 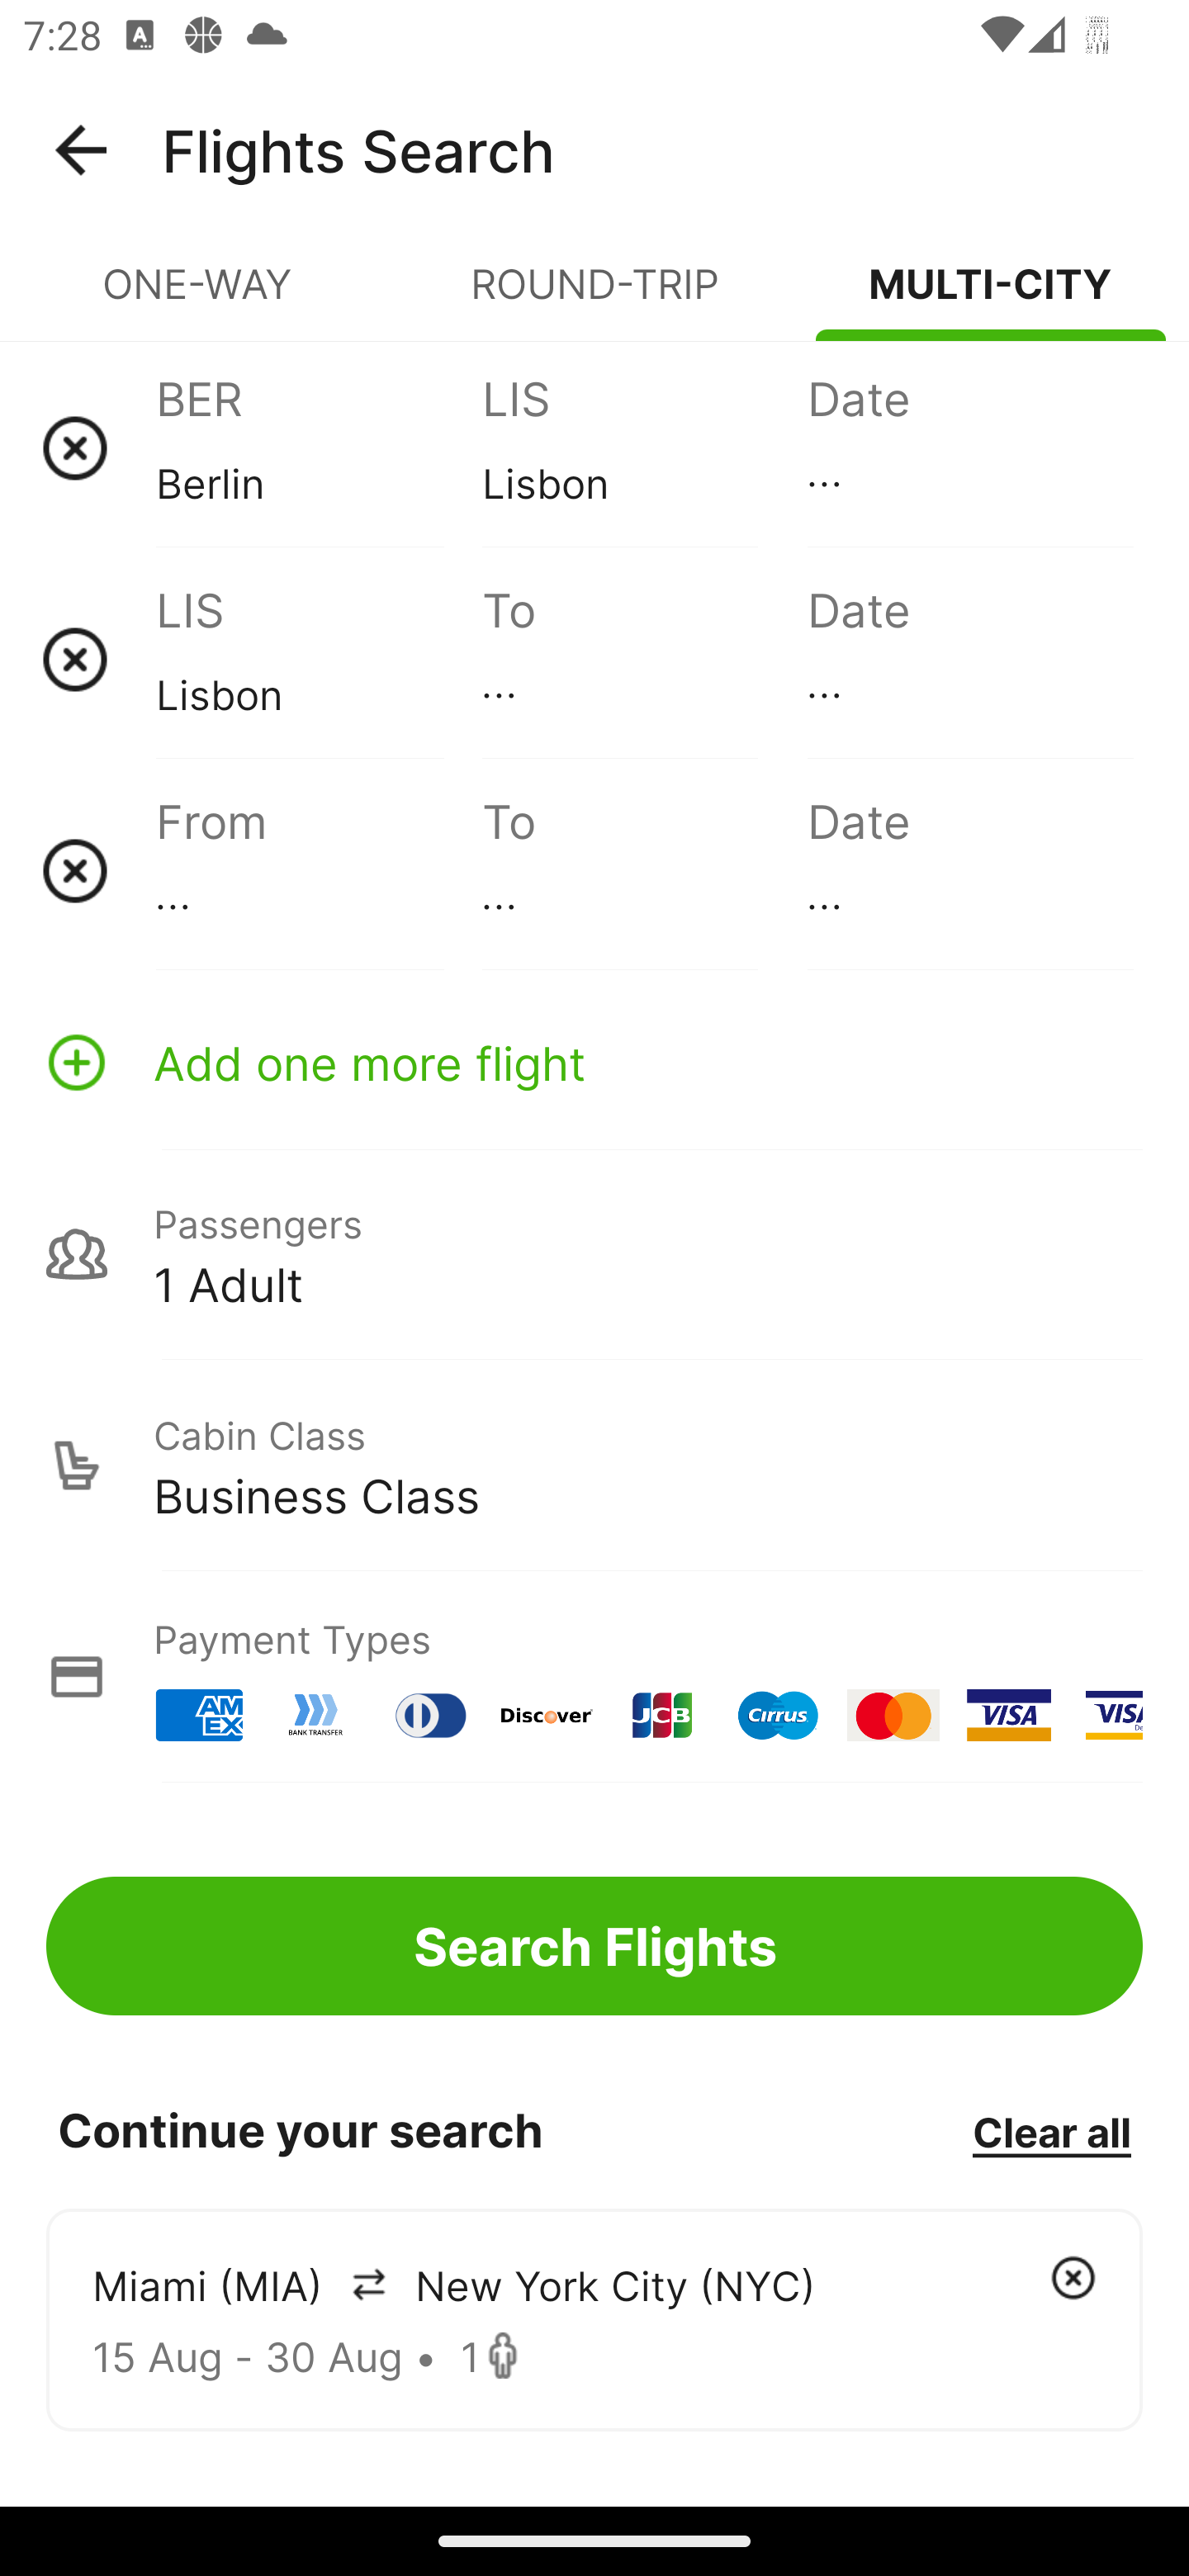 What do you see at coordinates (644, 870) in the screenshot?
I see `To ⋯` at bounding box center [644, 870].